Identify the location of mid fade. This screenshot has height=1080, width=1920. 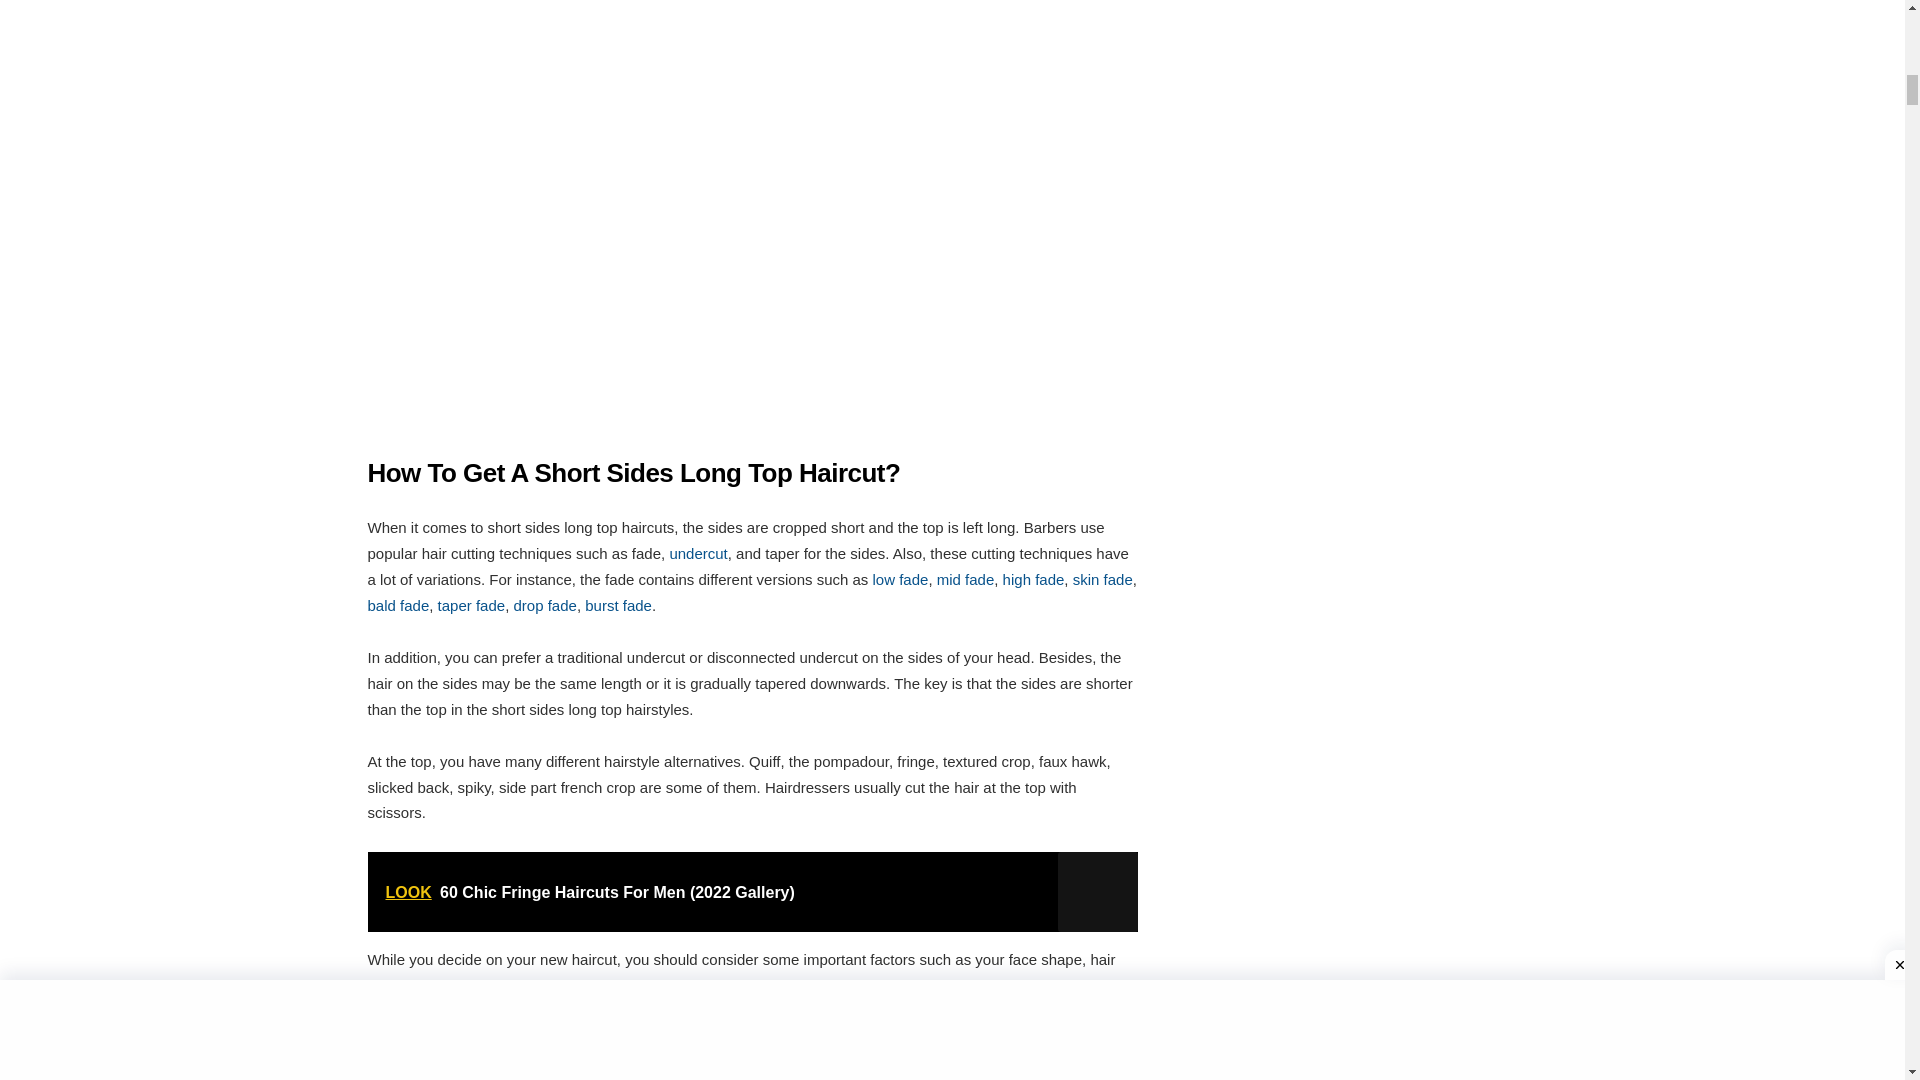
(965, 579).